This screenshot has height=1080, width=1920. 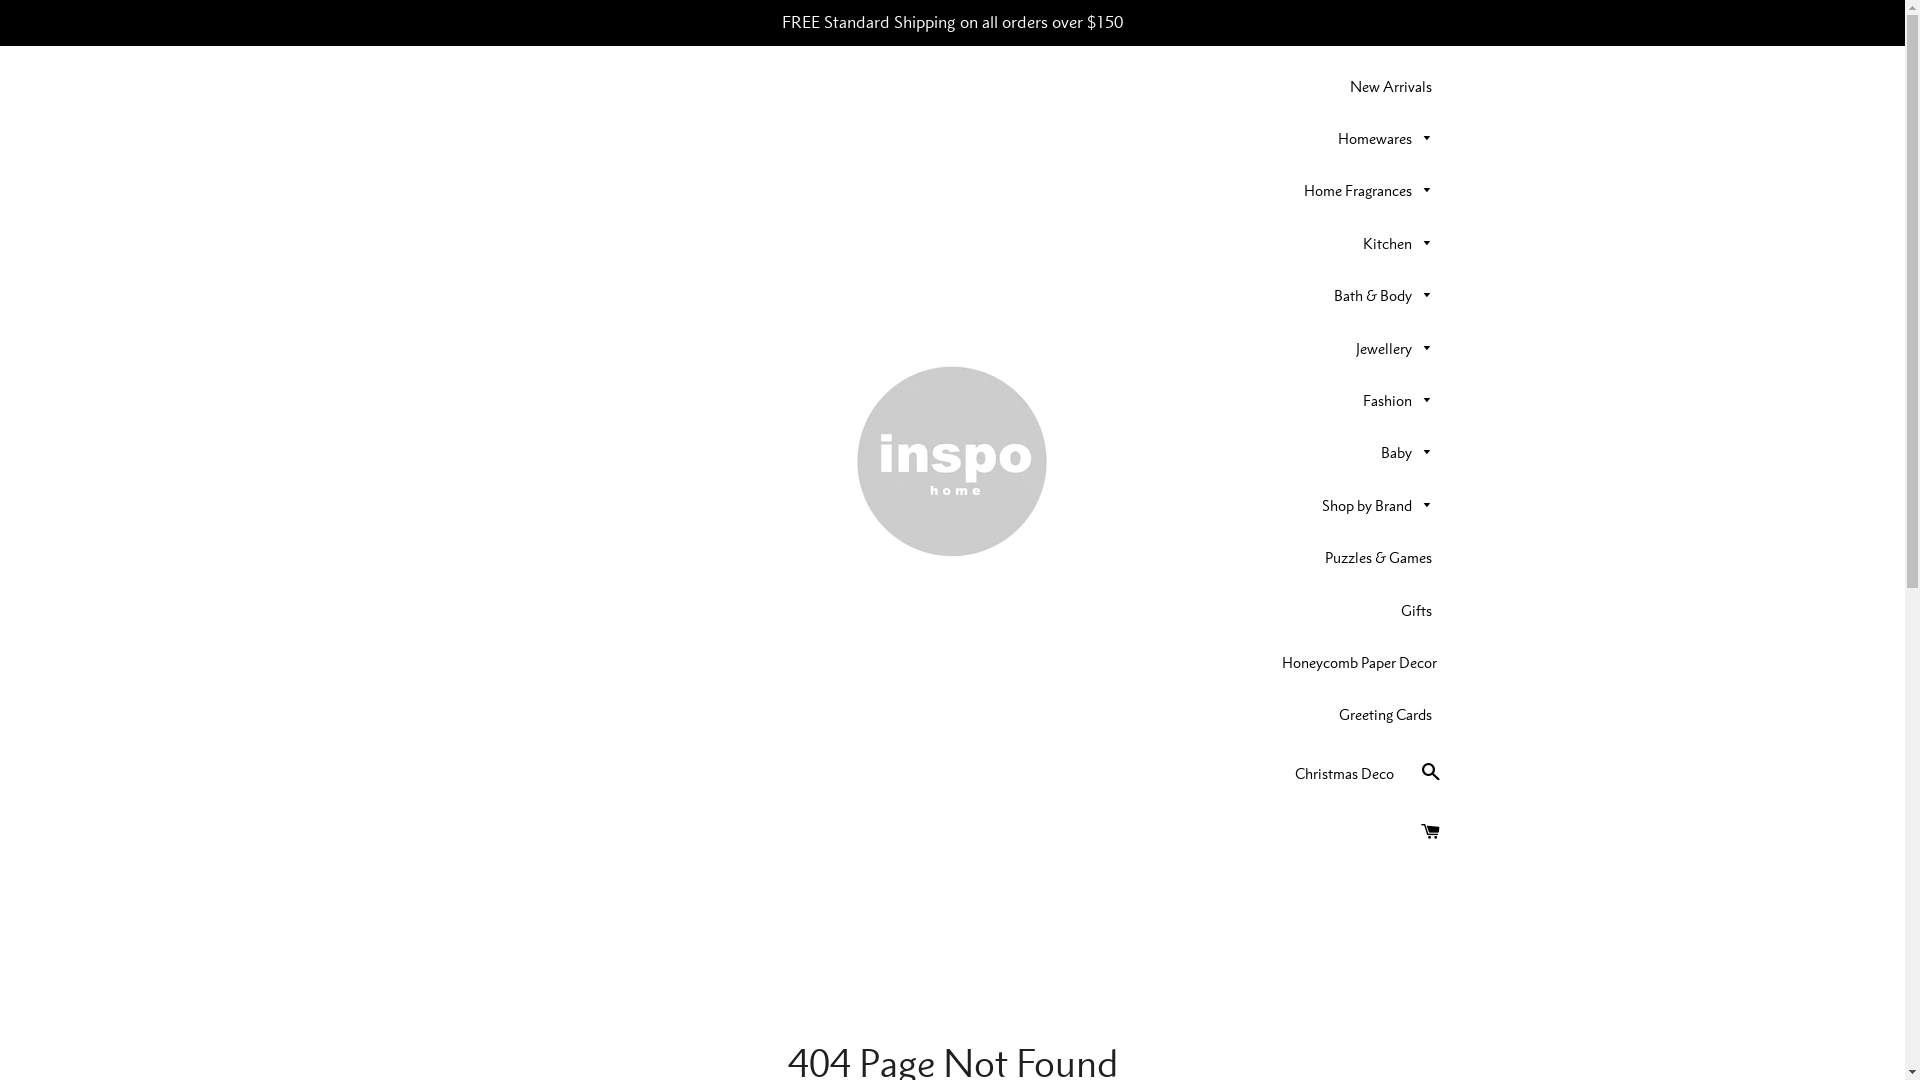 I want to click on Site navigation, so click(x=463, y=463).